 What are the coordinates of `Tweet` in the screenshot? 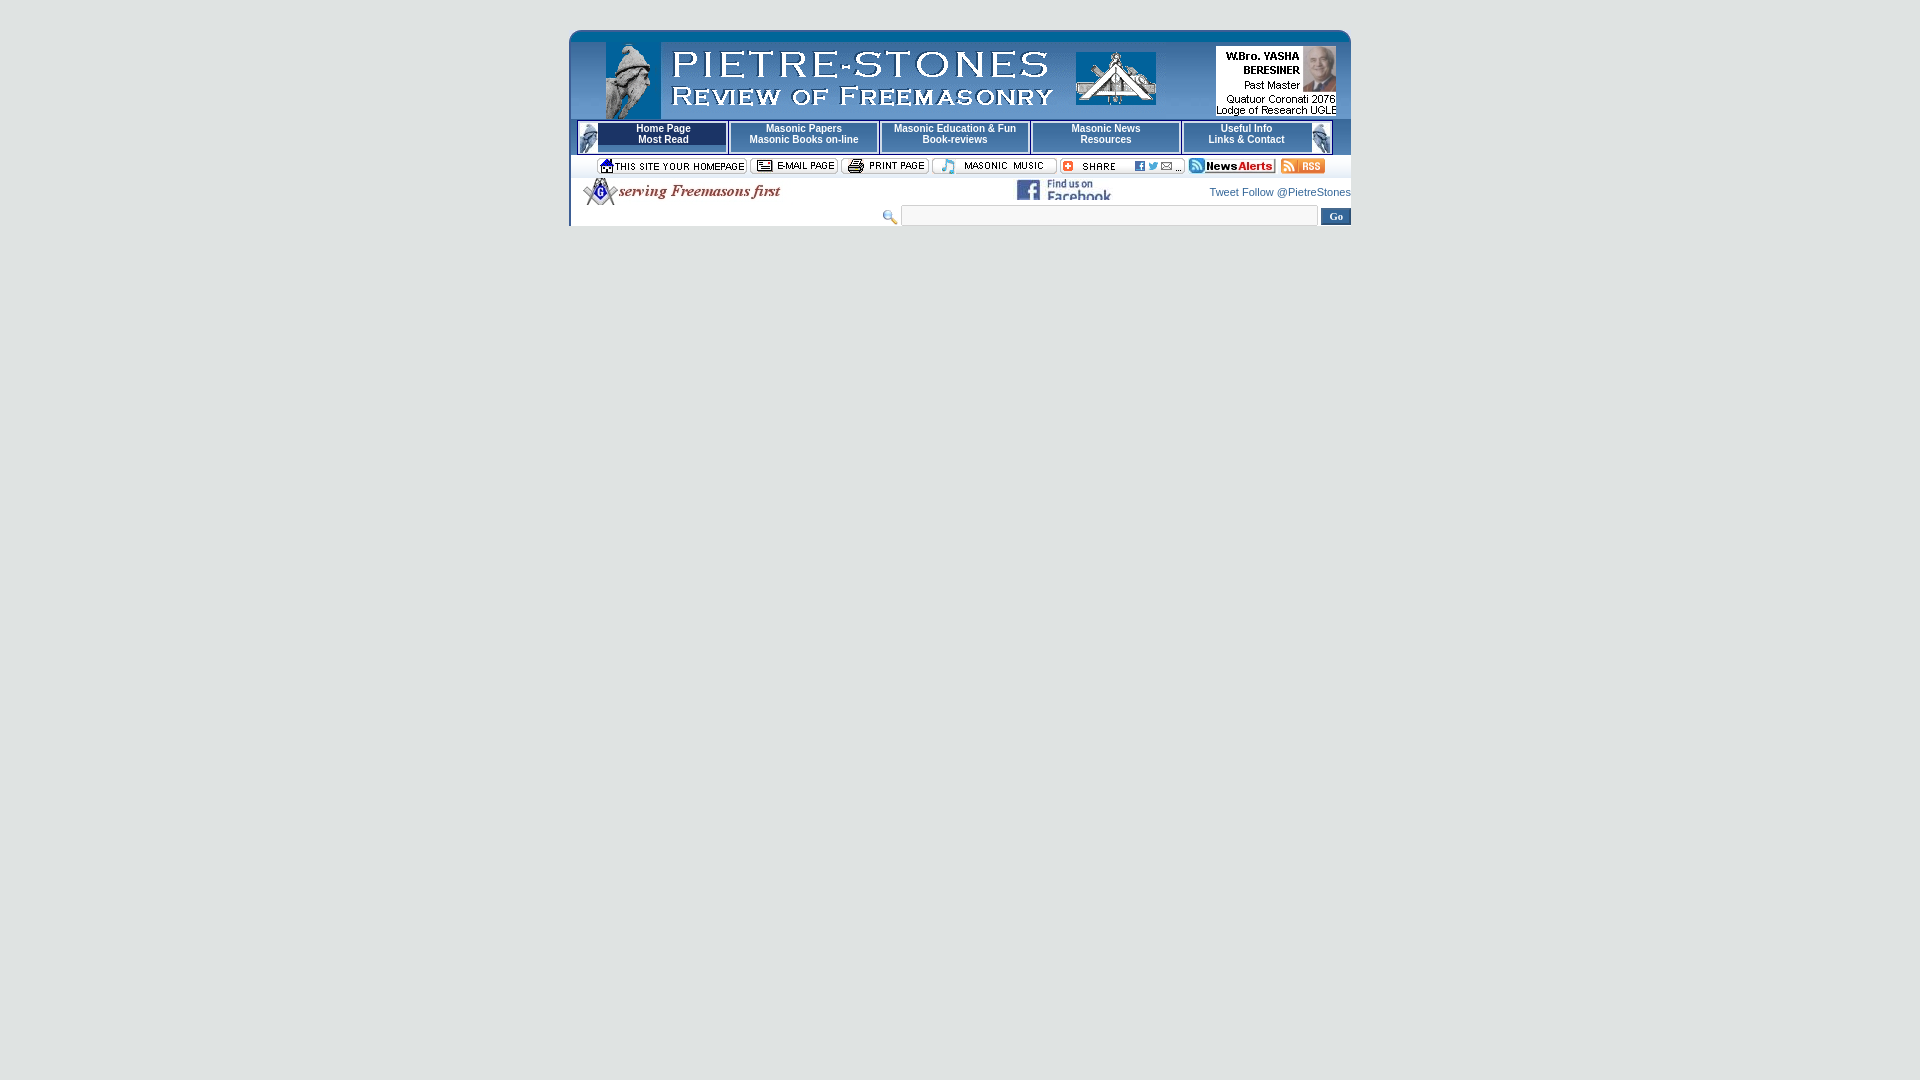 It's located at (1224, 191).